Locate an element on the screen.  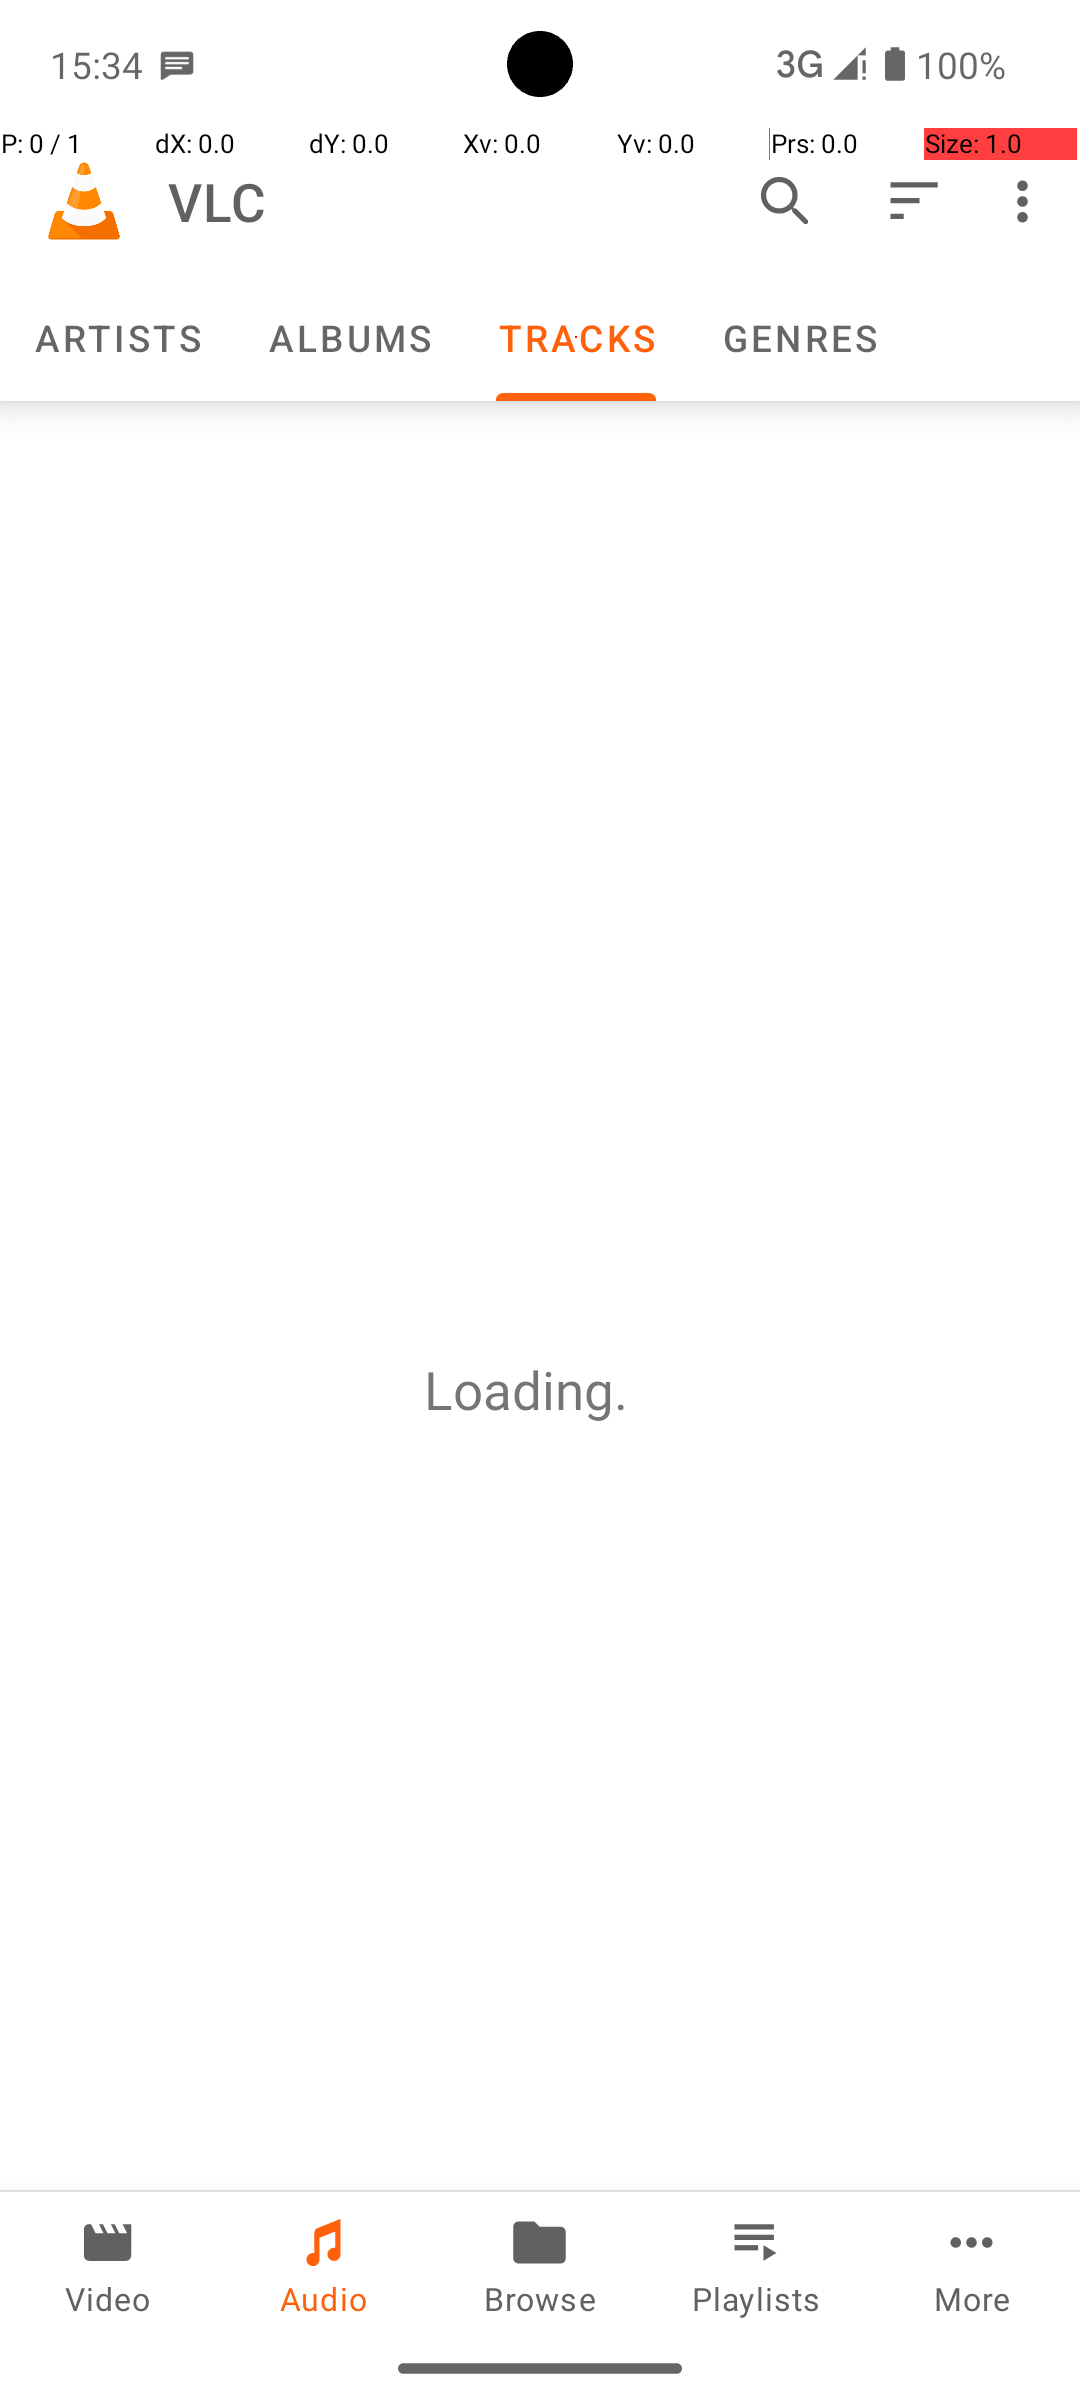
ARTISTS is located at coordinates (117, 338).